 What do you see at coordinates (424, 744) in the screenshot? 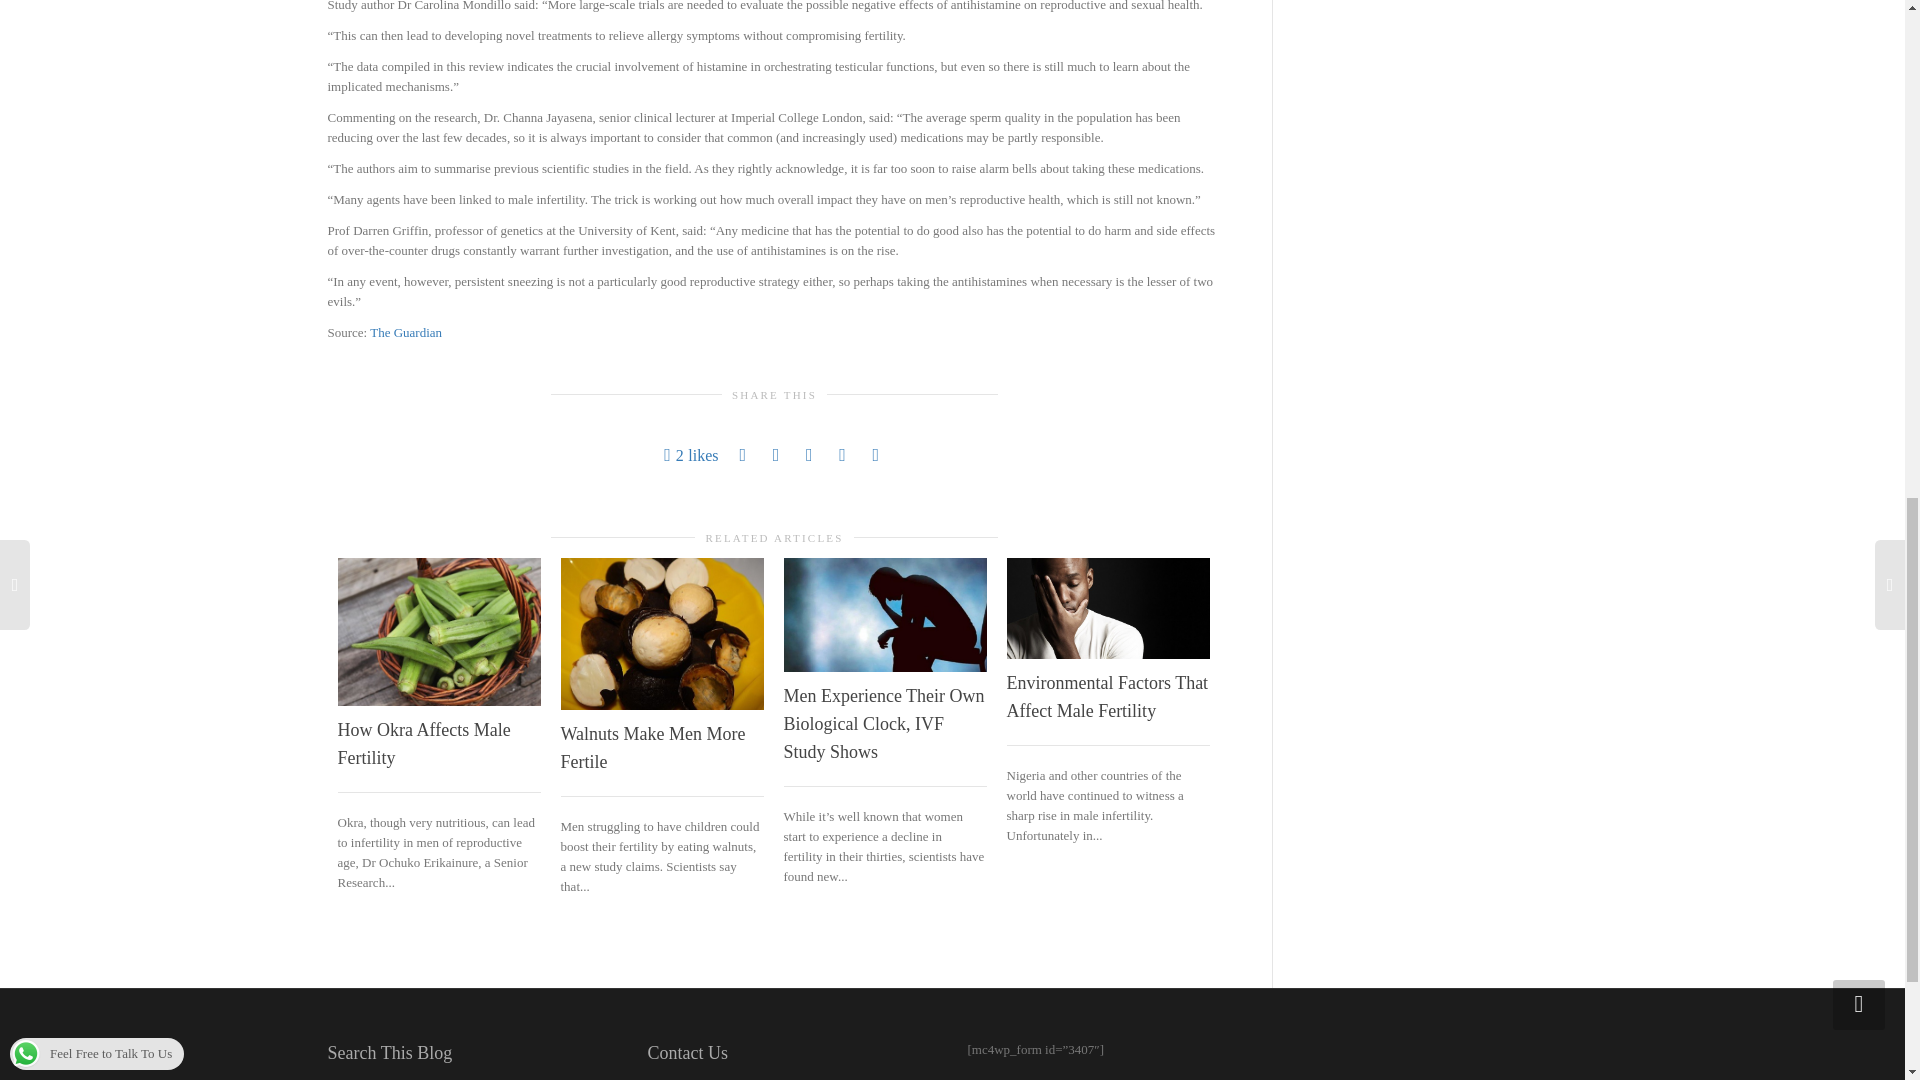
I see `How Okra Affects Male Fertility` at bounding box center [424, 744].